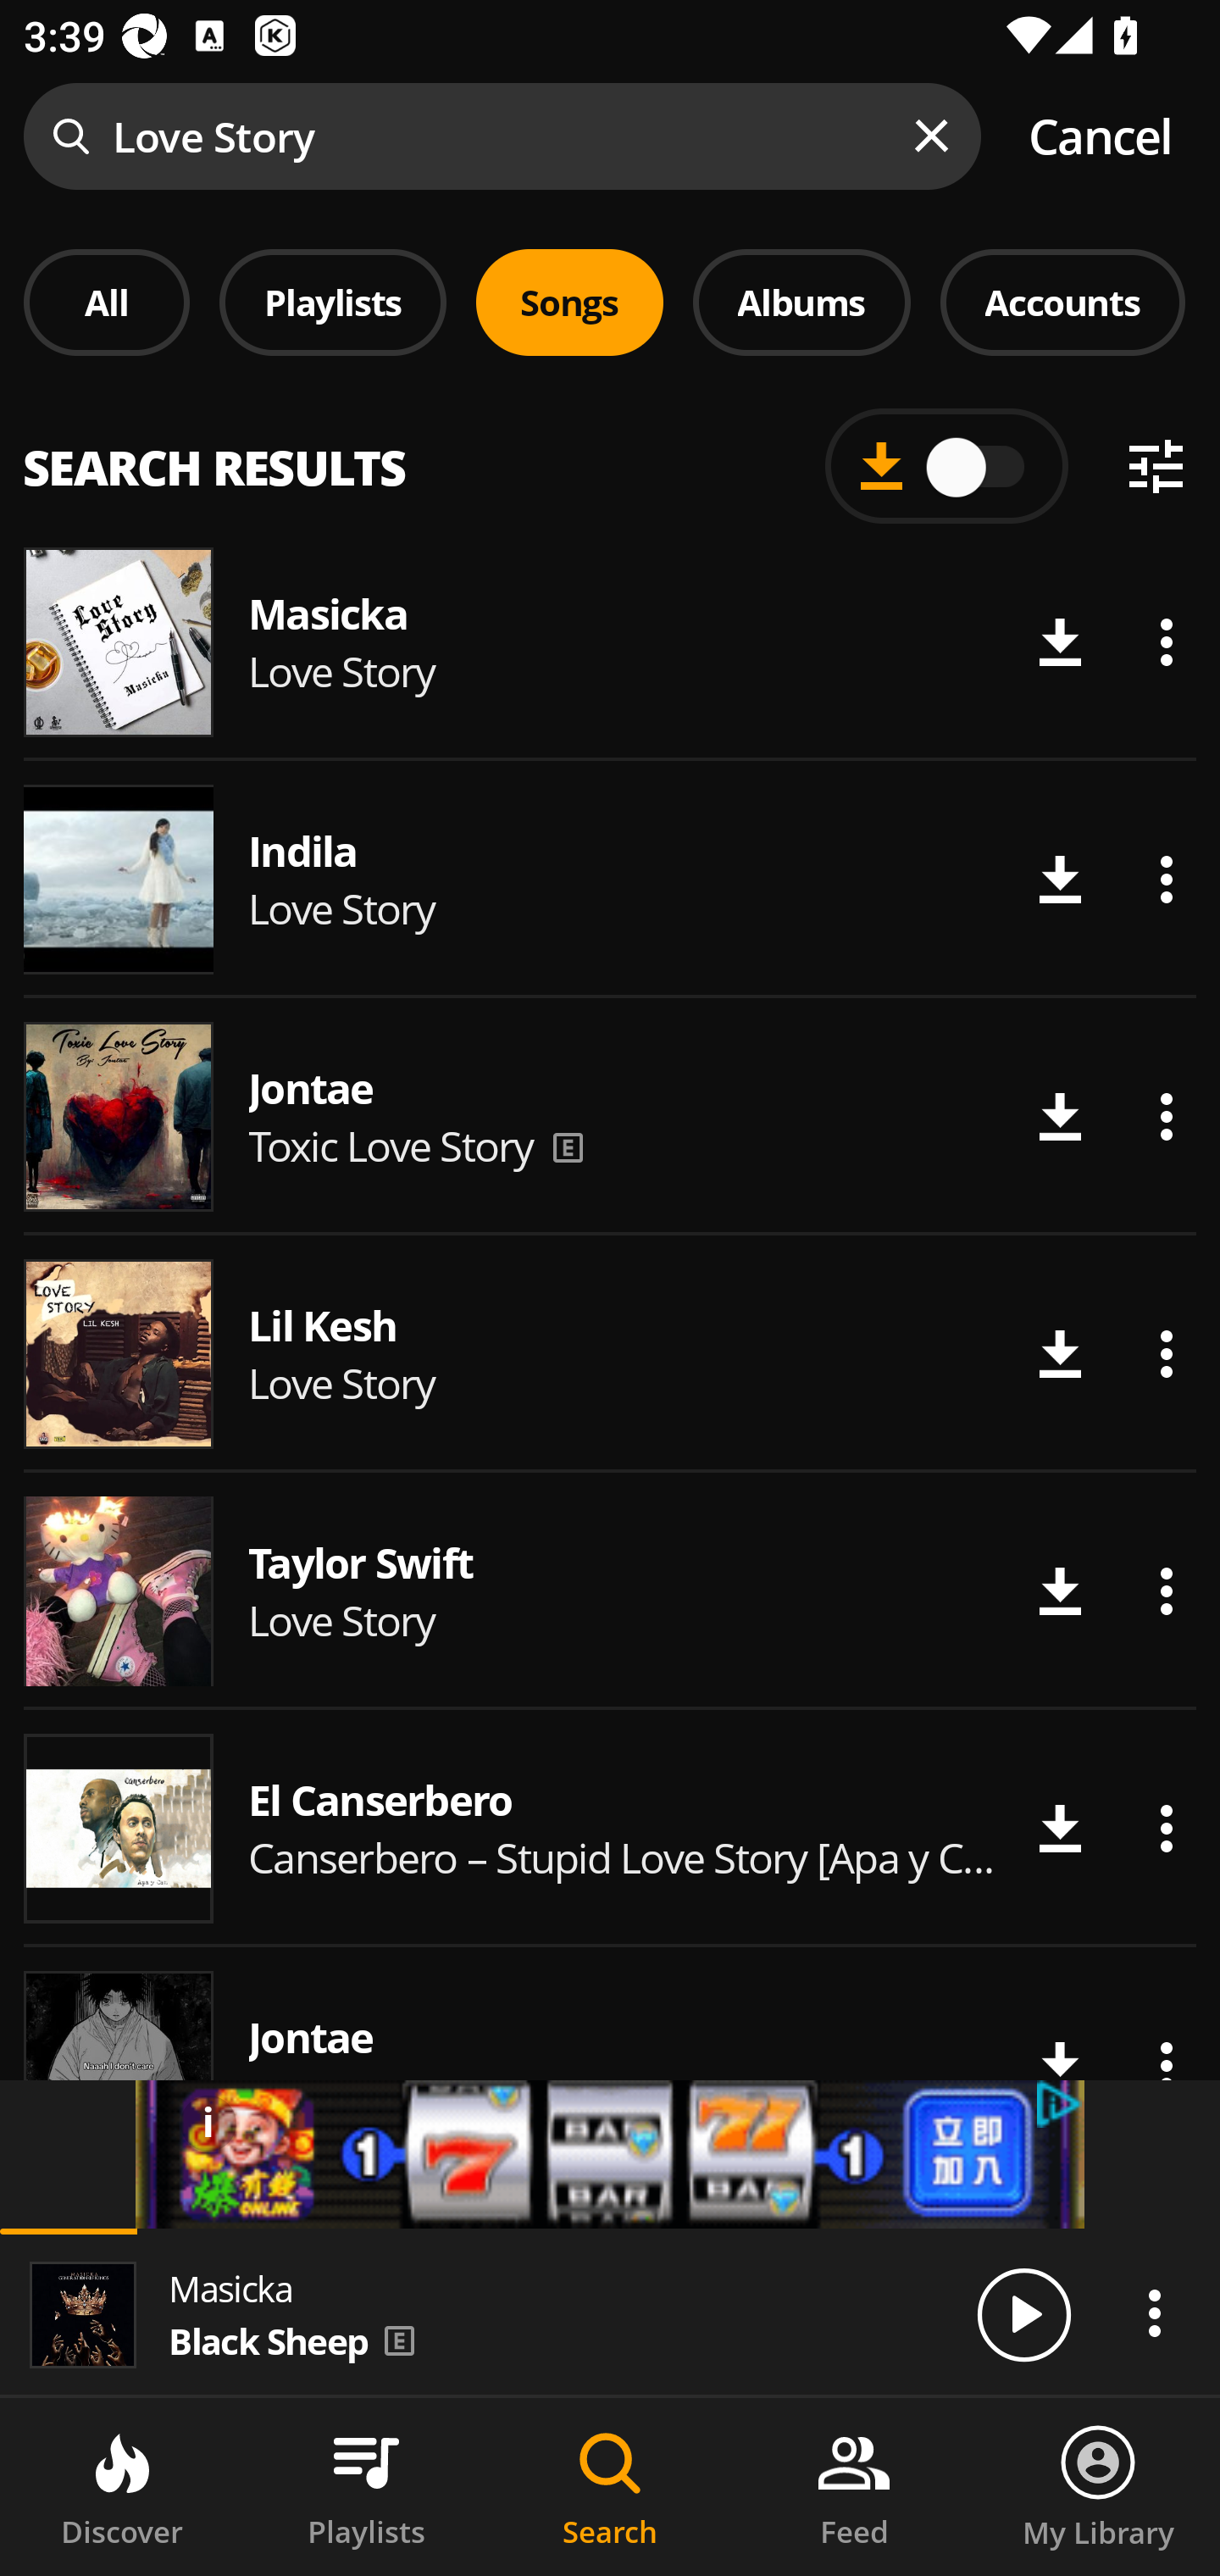 The image size is (1220, 2576). I want to click on Download, so click(1059, 1117).